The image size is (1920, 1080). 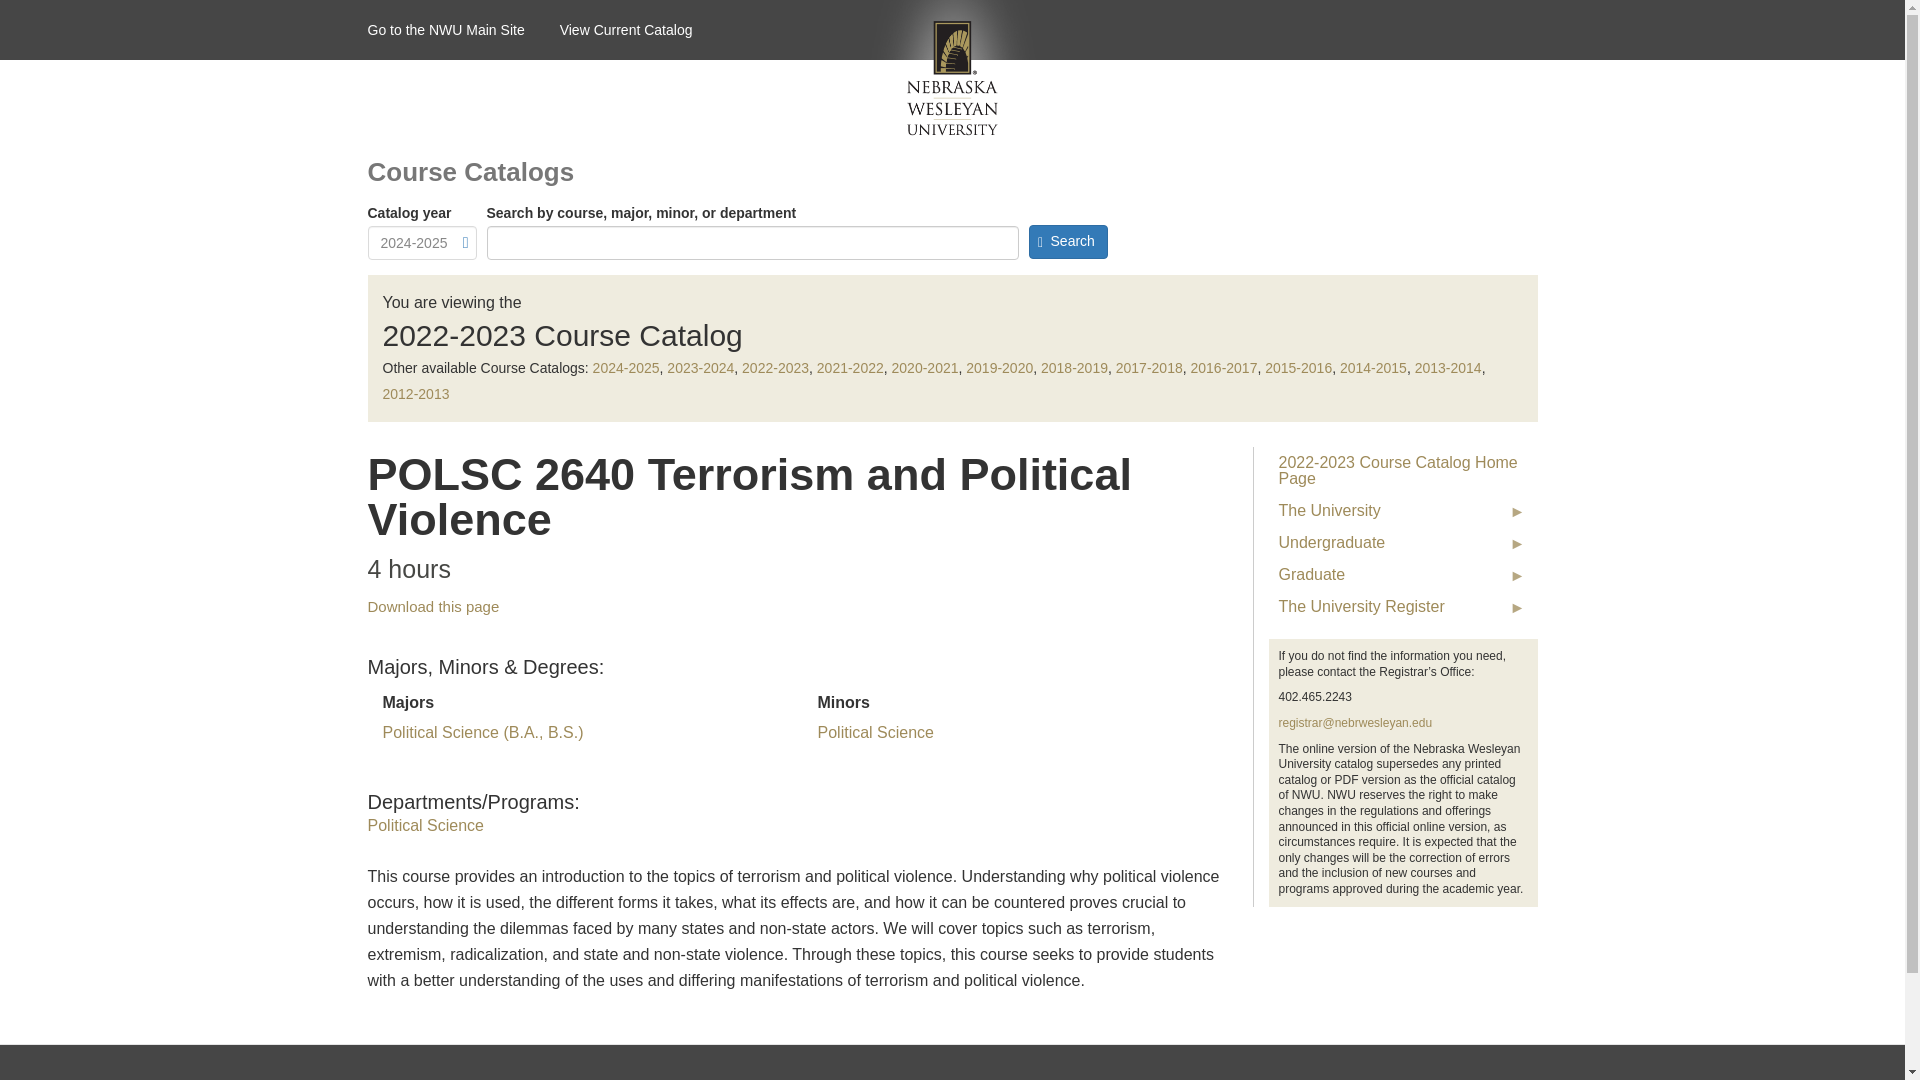 I want to click on 2013-2014, so click(x=1448, y=367).